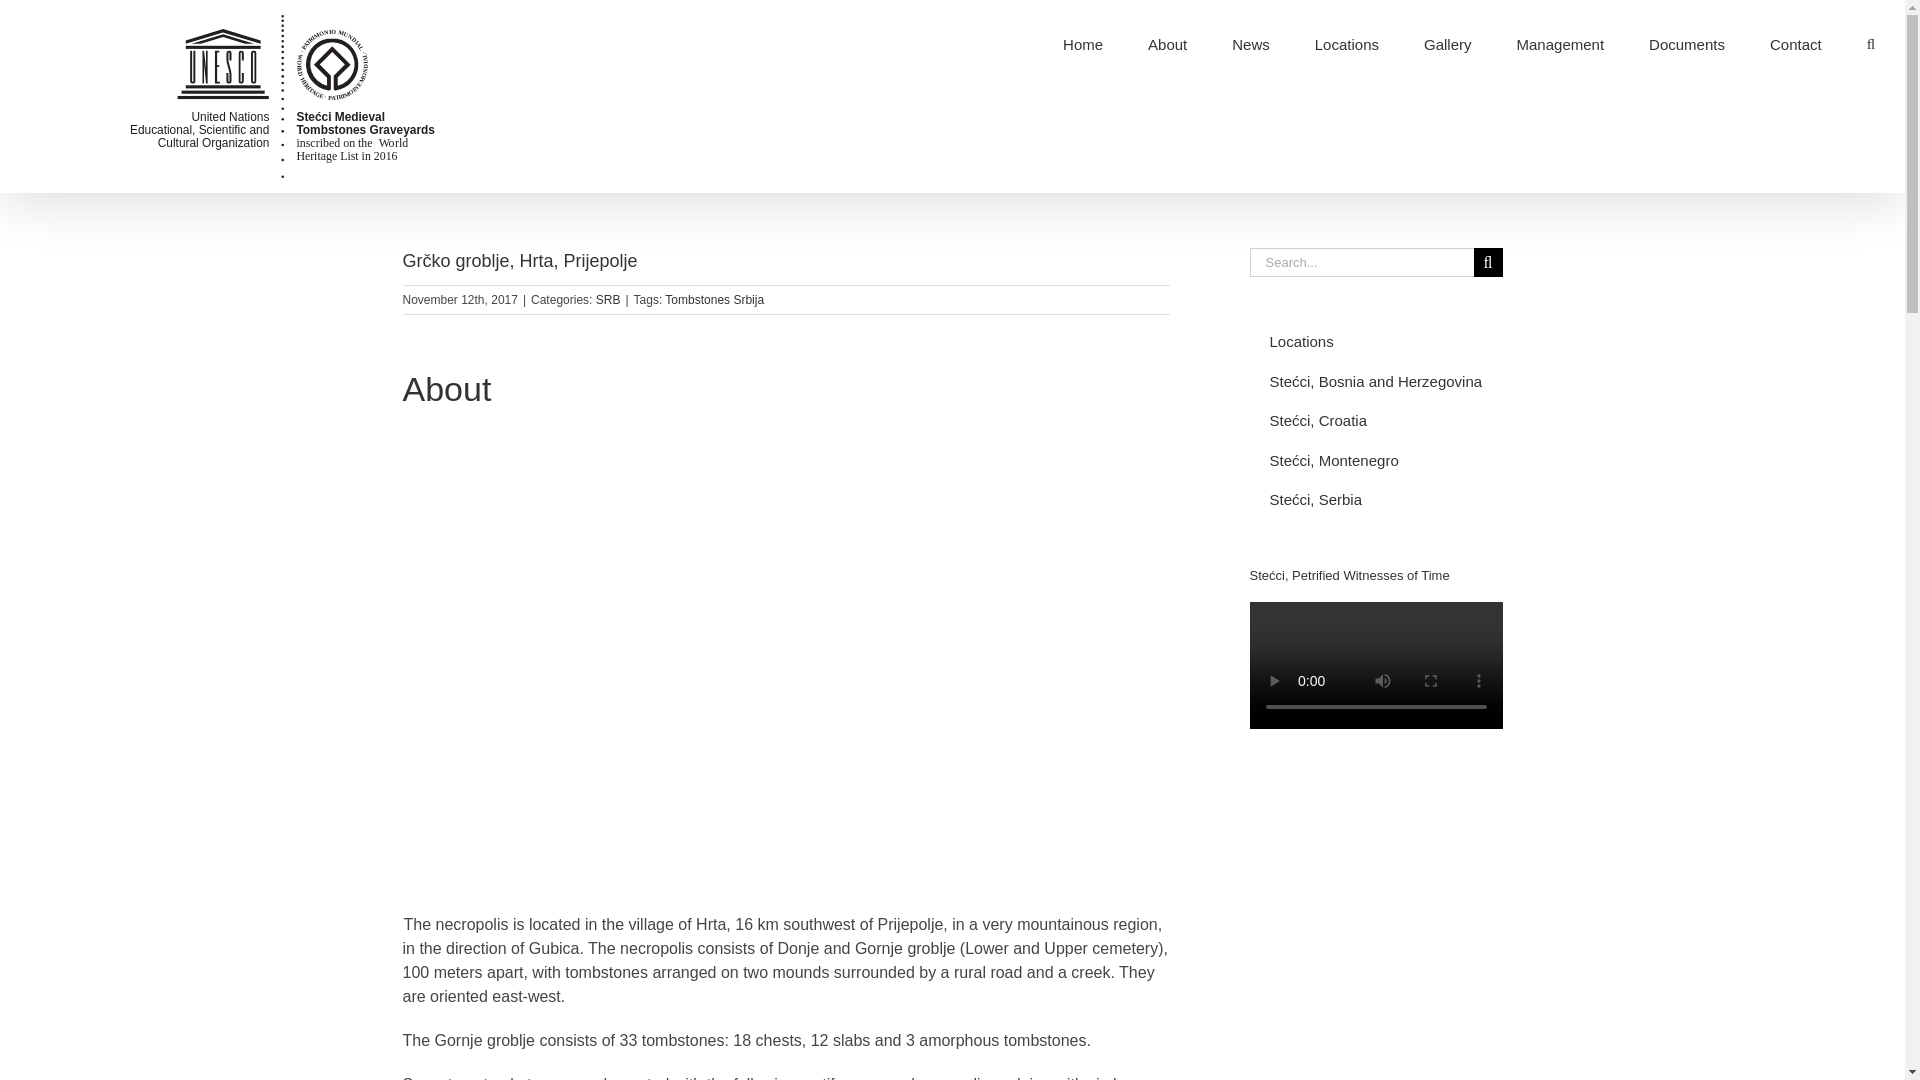 This screenshot has height=1080, width=1920. Describe the element at coordinates (1375, 342) in the screenshot. I see `Back to Parent Page` at that location.